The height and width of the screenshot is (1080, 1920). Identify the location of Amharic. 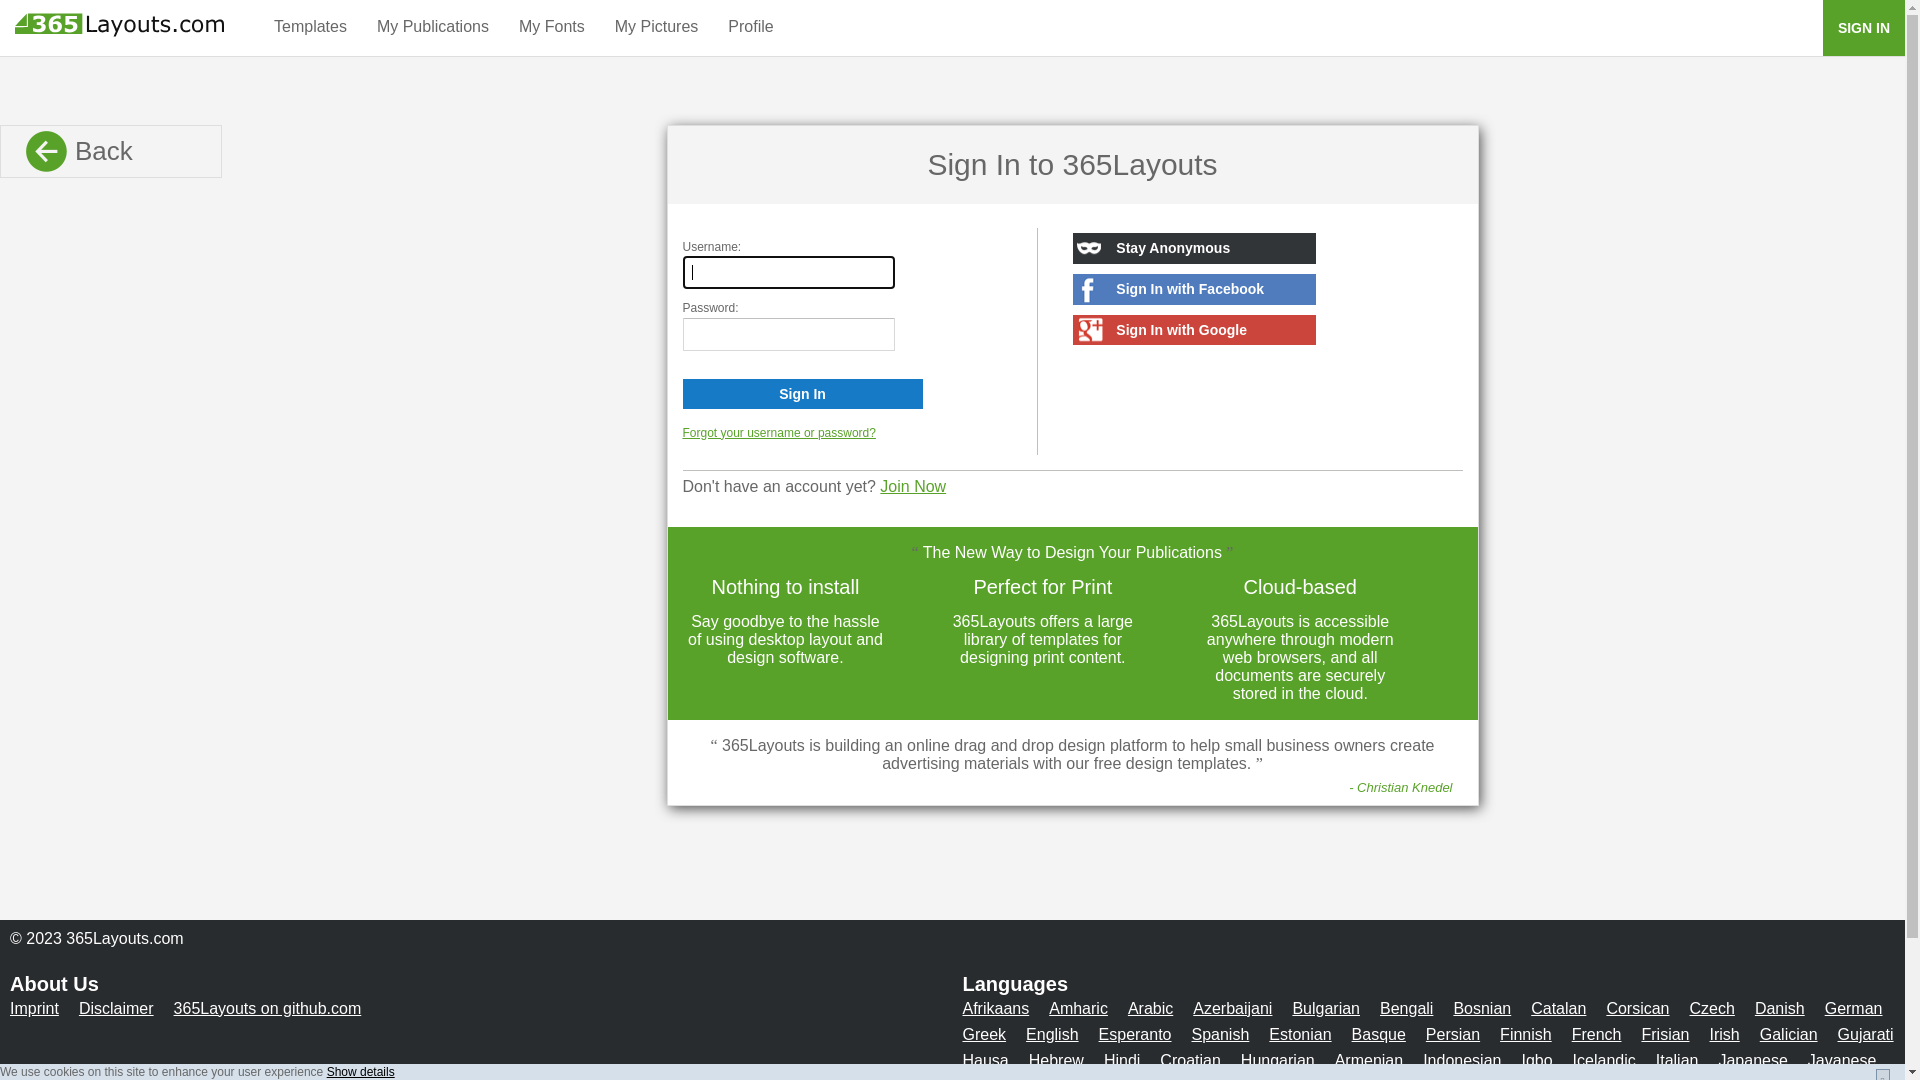
(1078, 1008).